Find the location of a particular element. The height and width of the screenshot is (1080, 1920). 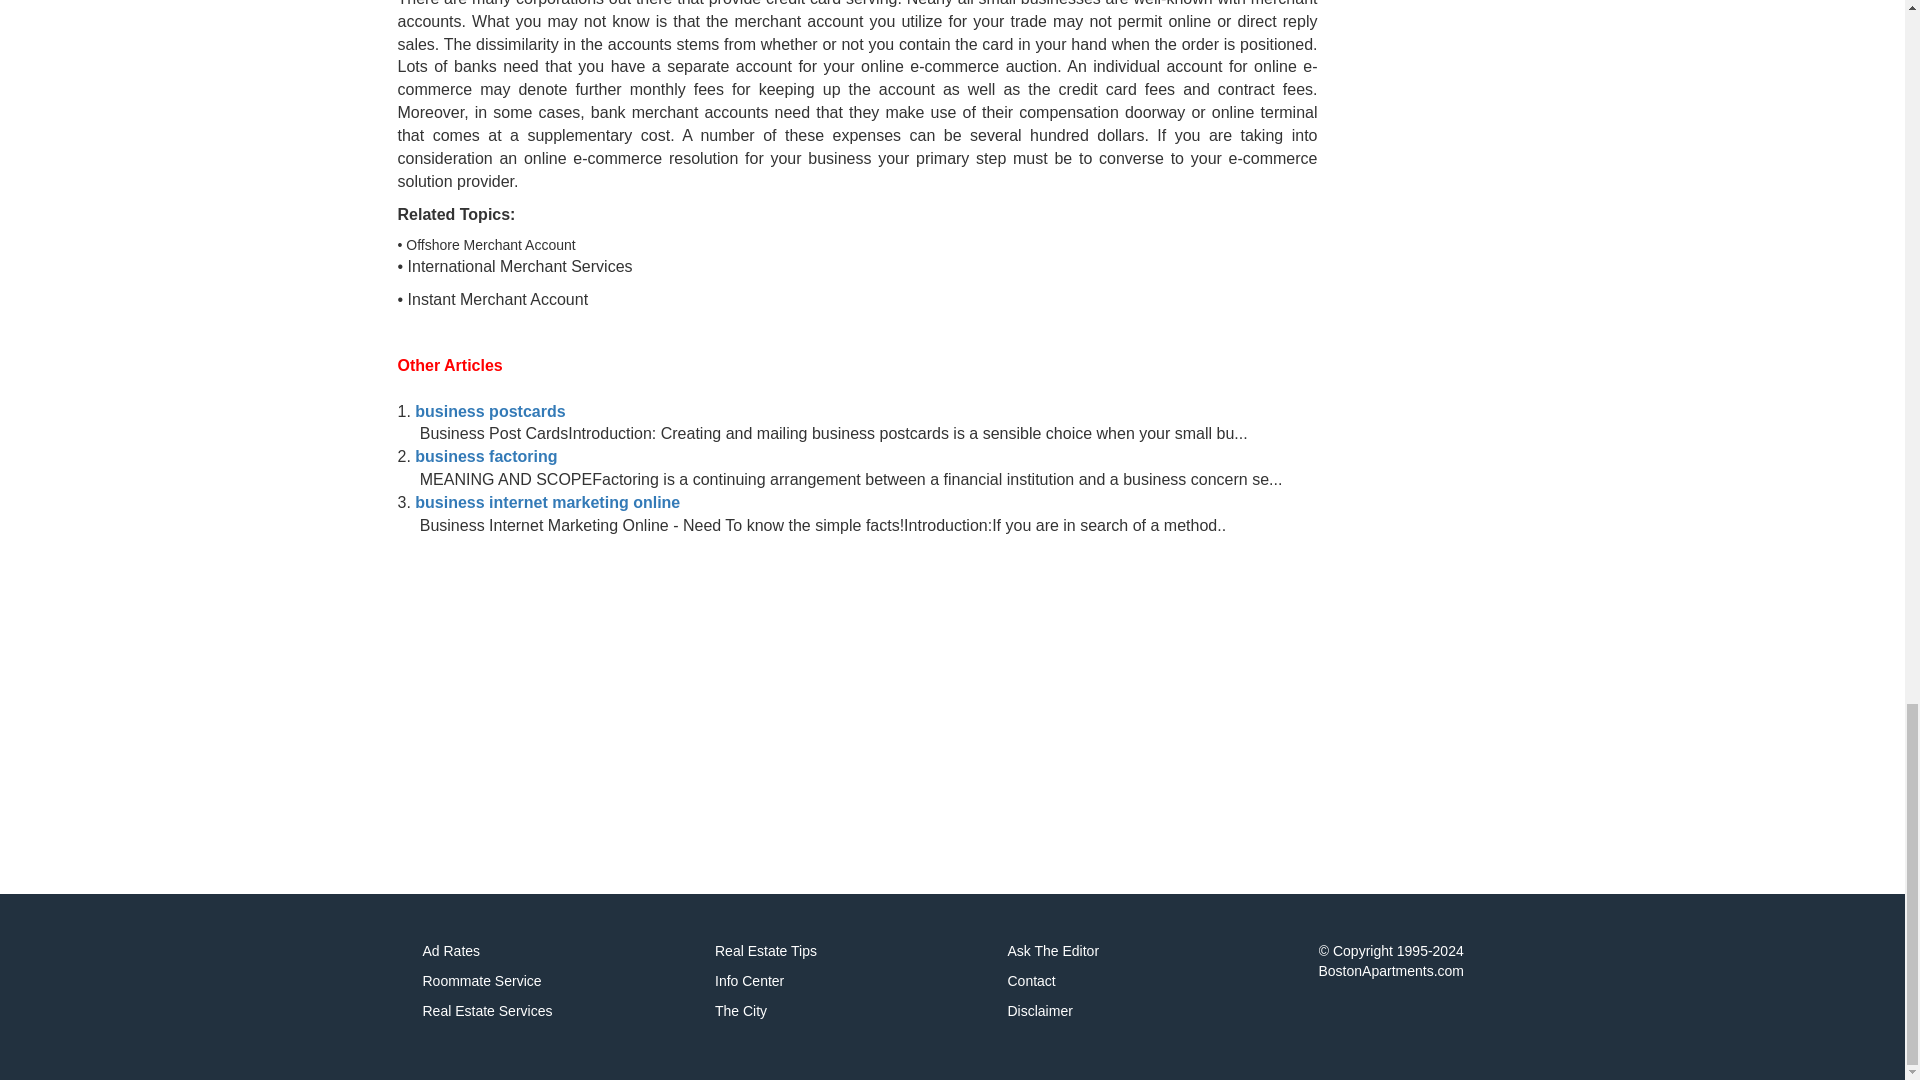

business factoring is located at coordinates (485, 456).